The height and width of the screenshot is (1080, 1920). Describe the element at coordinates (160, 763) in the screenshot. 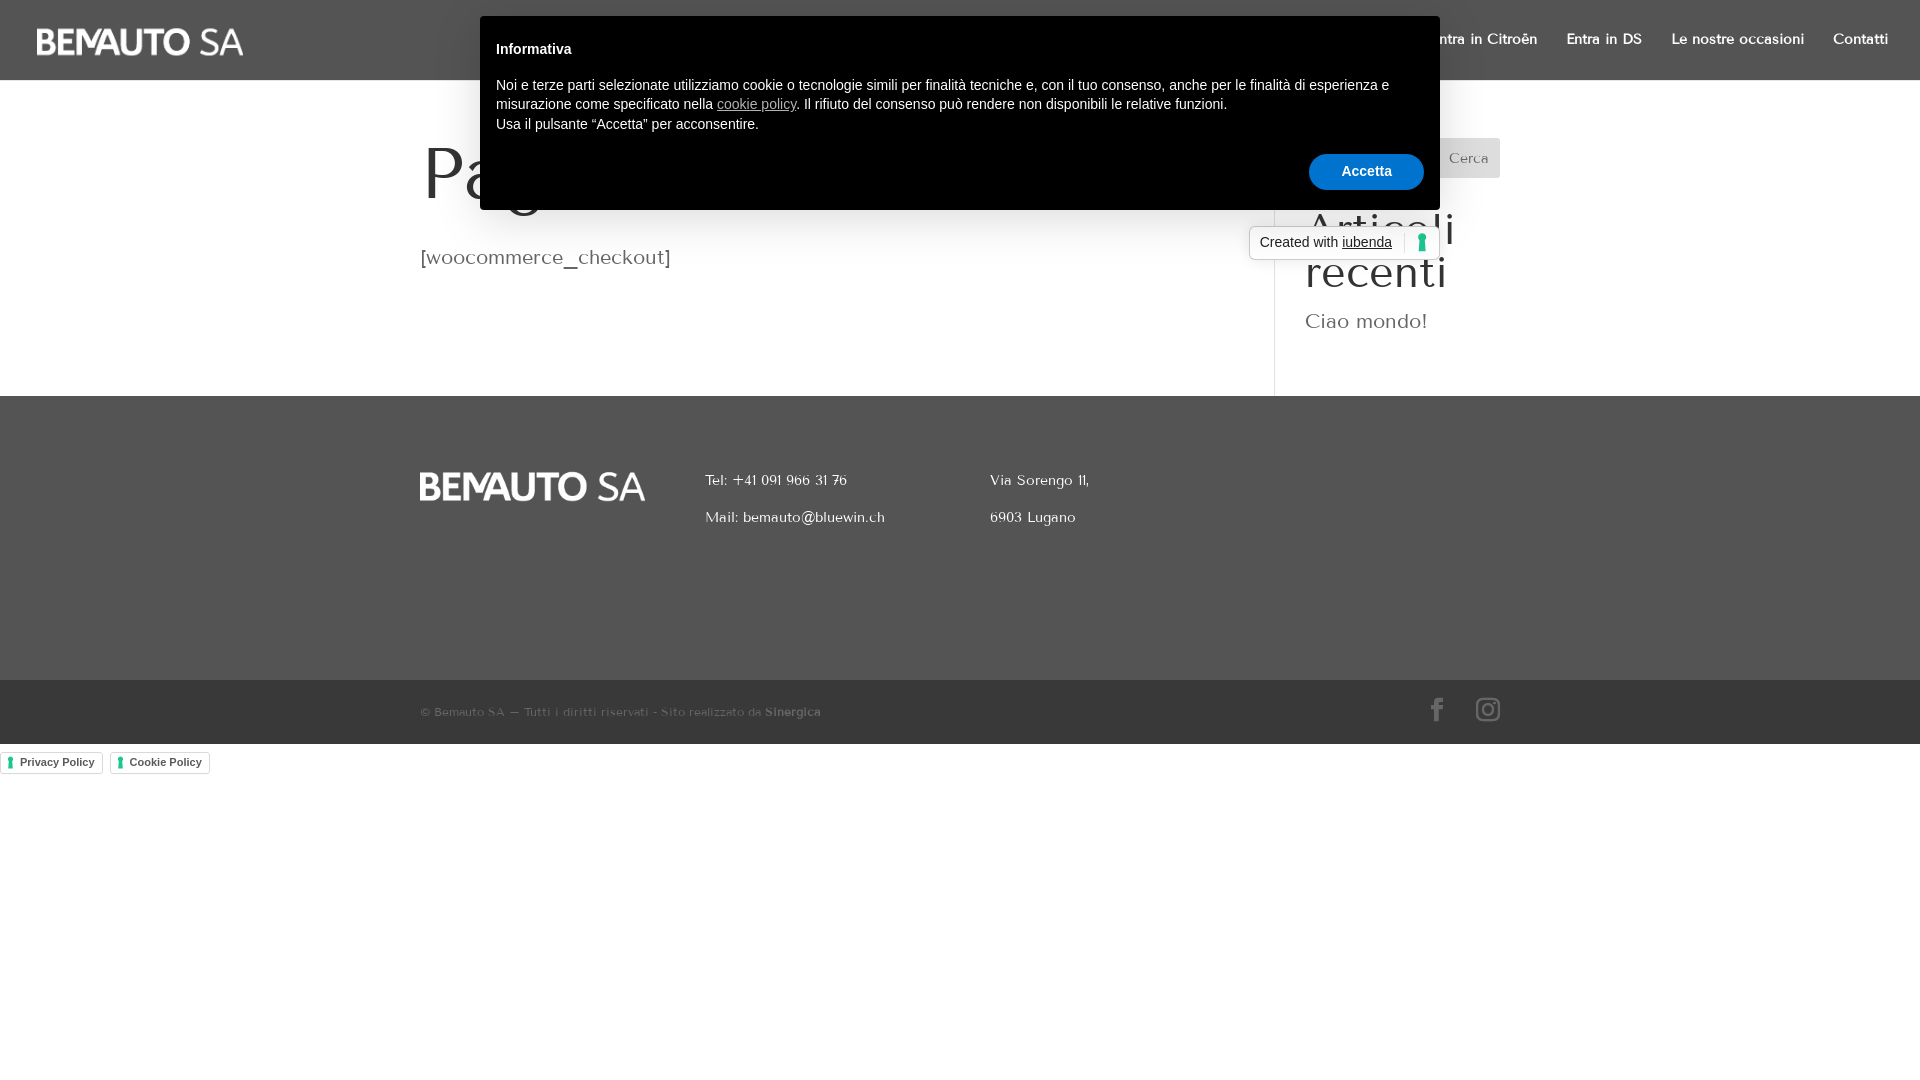

I see `Cookie Policy` at that location.